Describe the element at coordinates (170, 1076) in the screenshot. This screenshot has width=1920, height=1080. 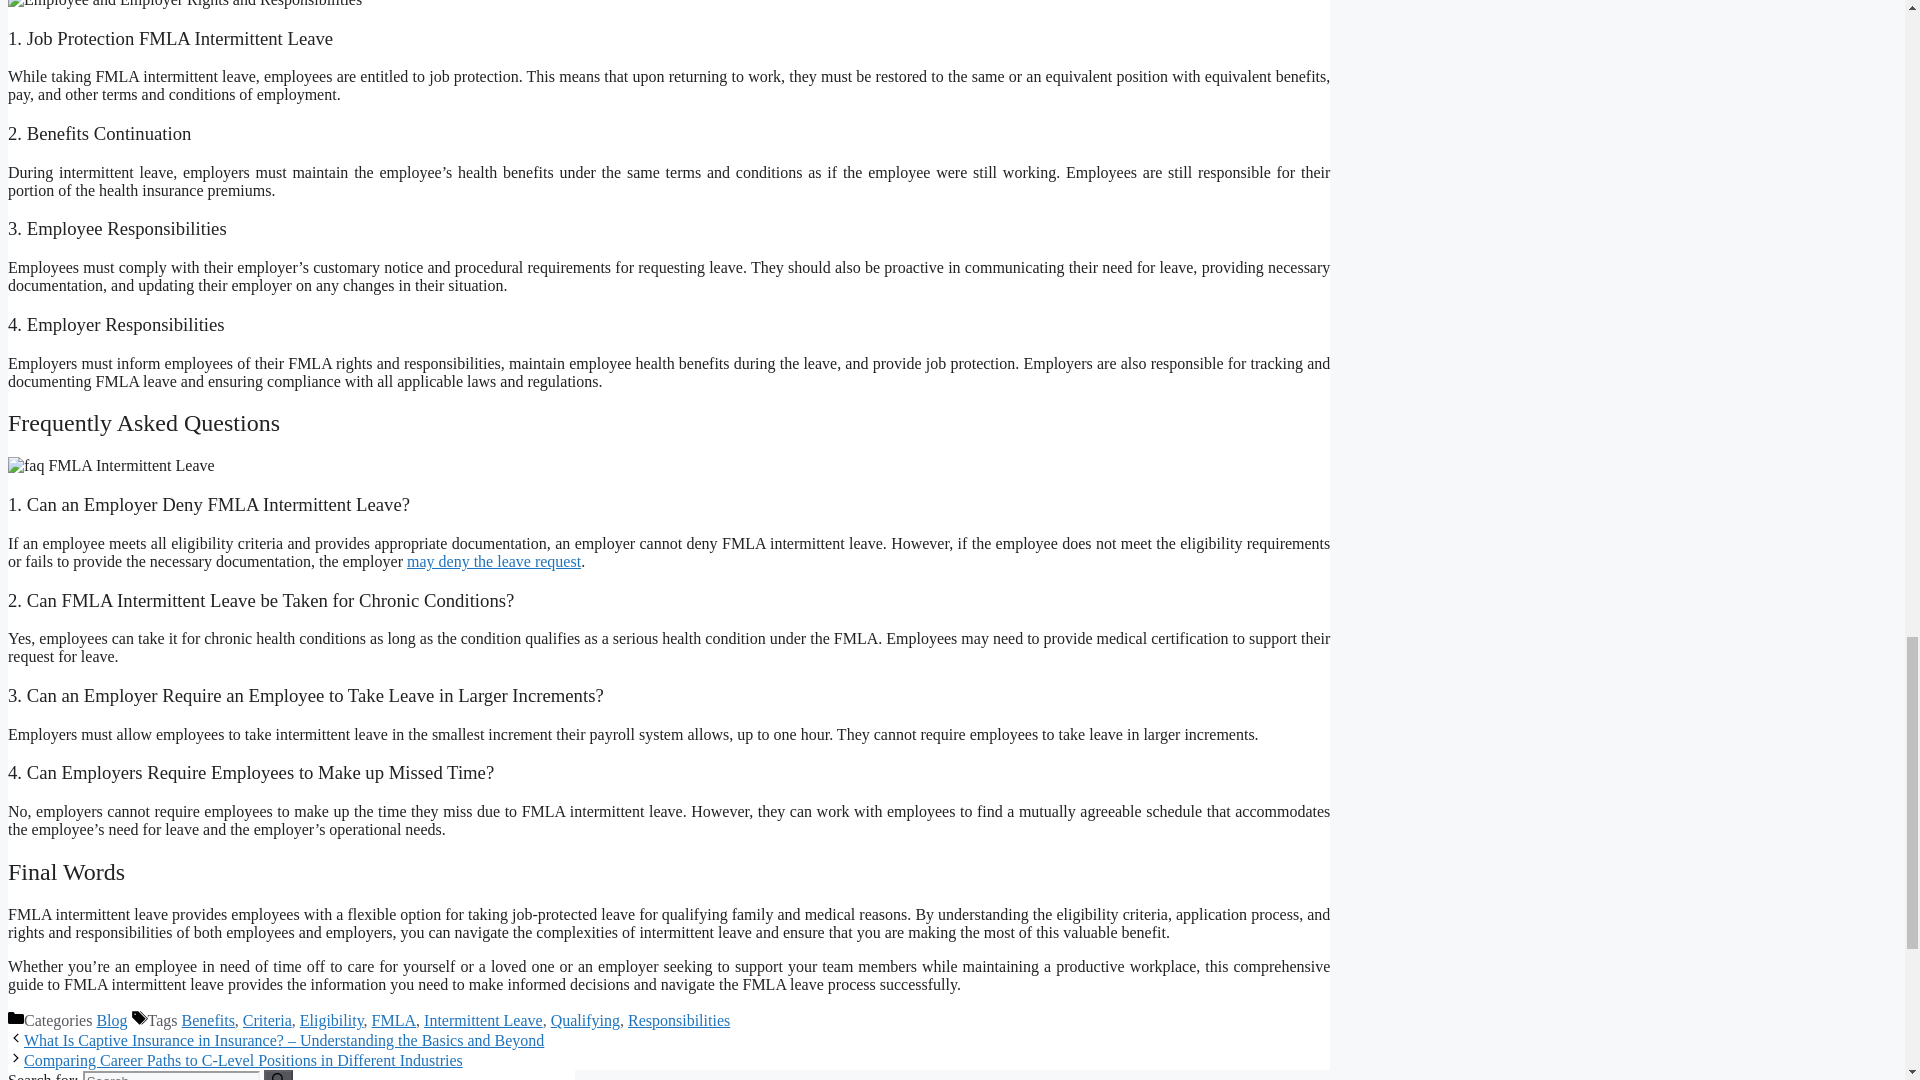
I see `Search for:` at that location.